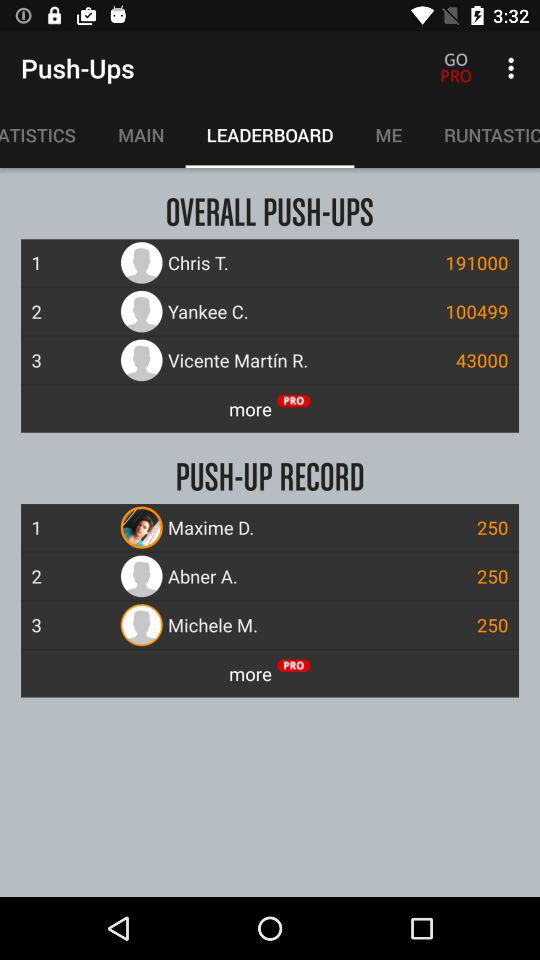 The image size is (540, 960). What do you see at coordinates (514, 68) in the screenshot?
I see `choose item above the runtastic apps icon` at bounding box center [514, 68].